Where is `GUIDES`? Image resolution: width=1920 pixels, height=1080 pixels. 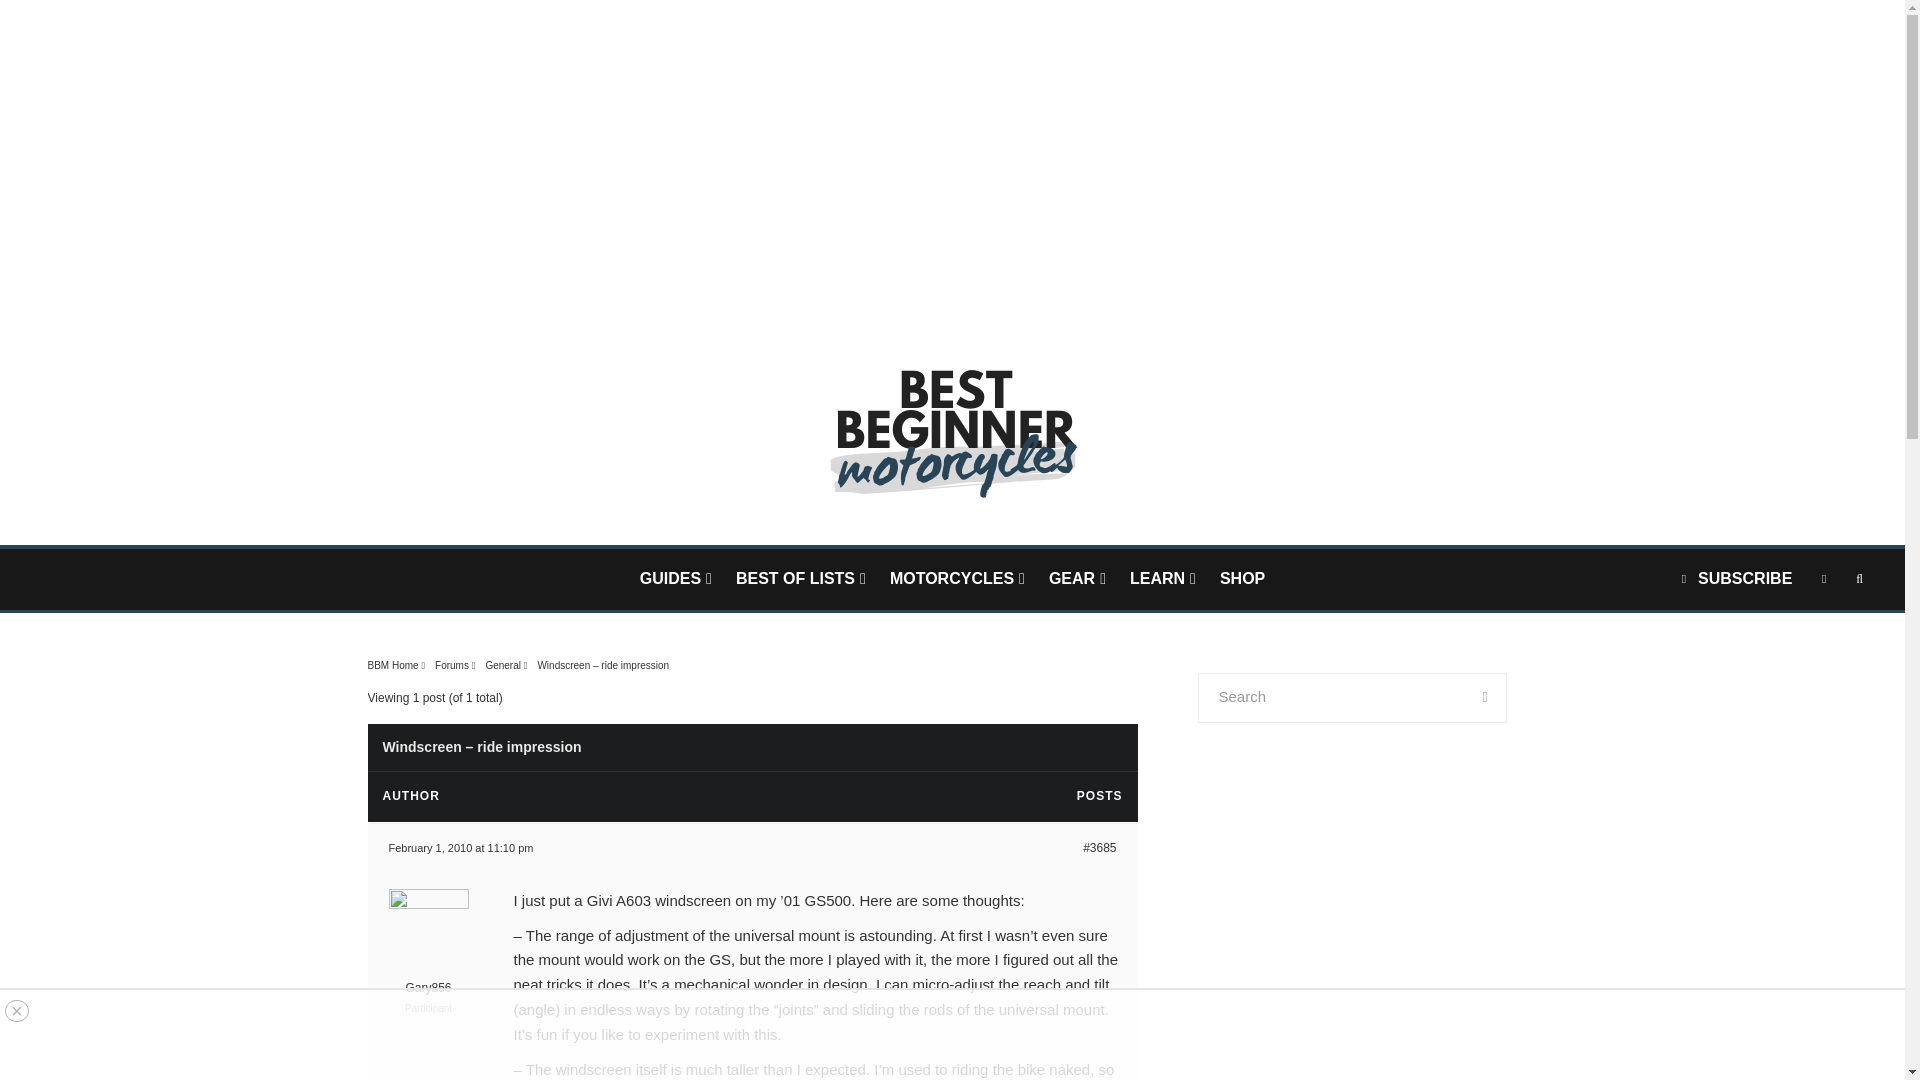 GUIDES is located at coordinates (675, 579).